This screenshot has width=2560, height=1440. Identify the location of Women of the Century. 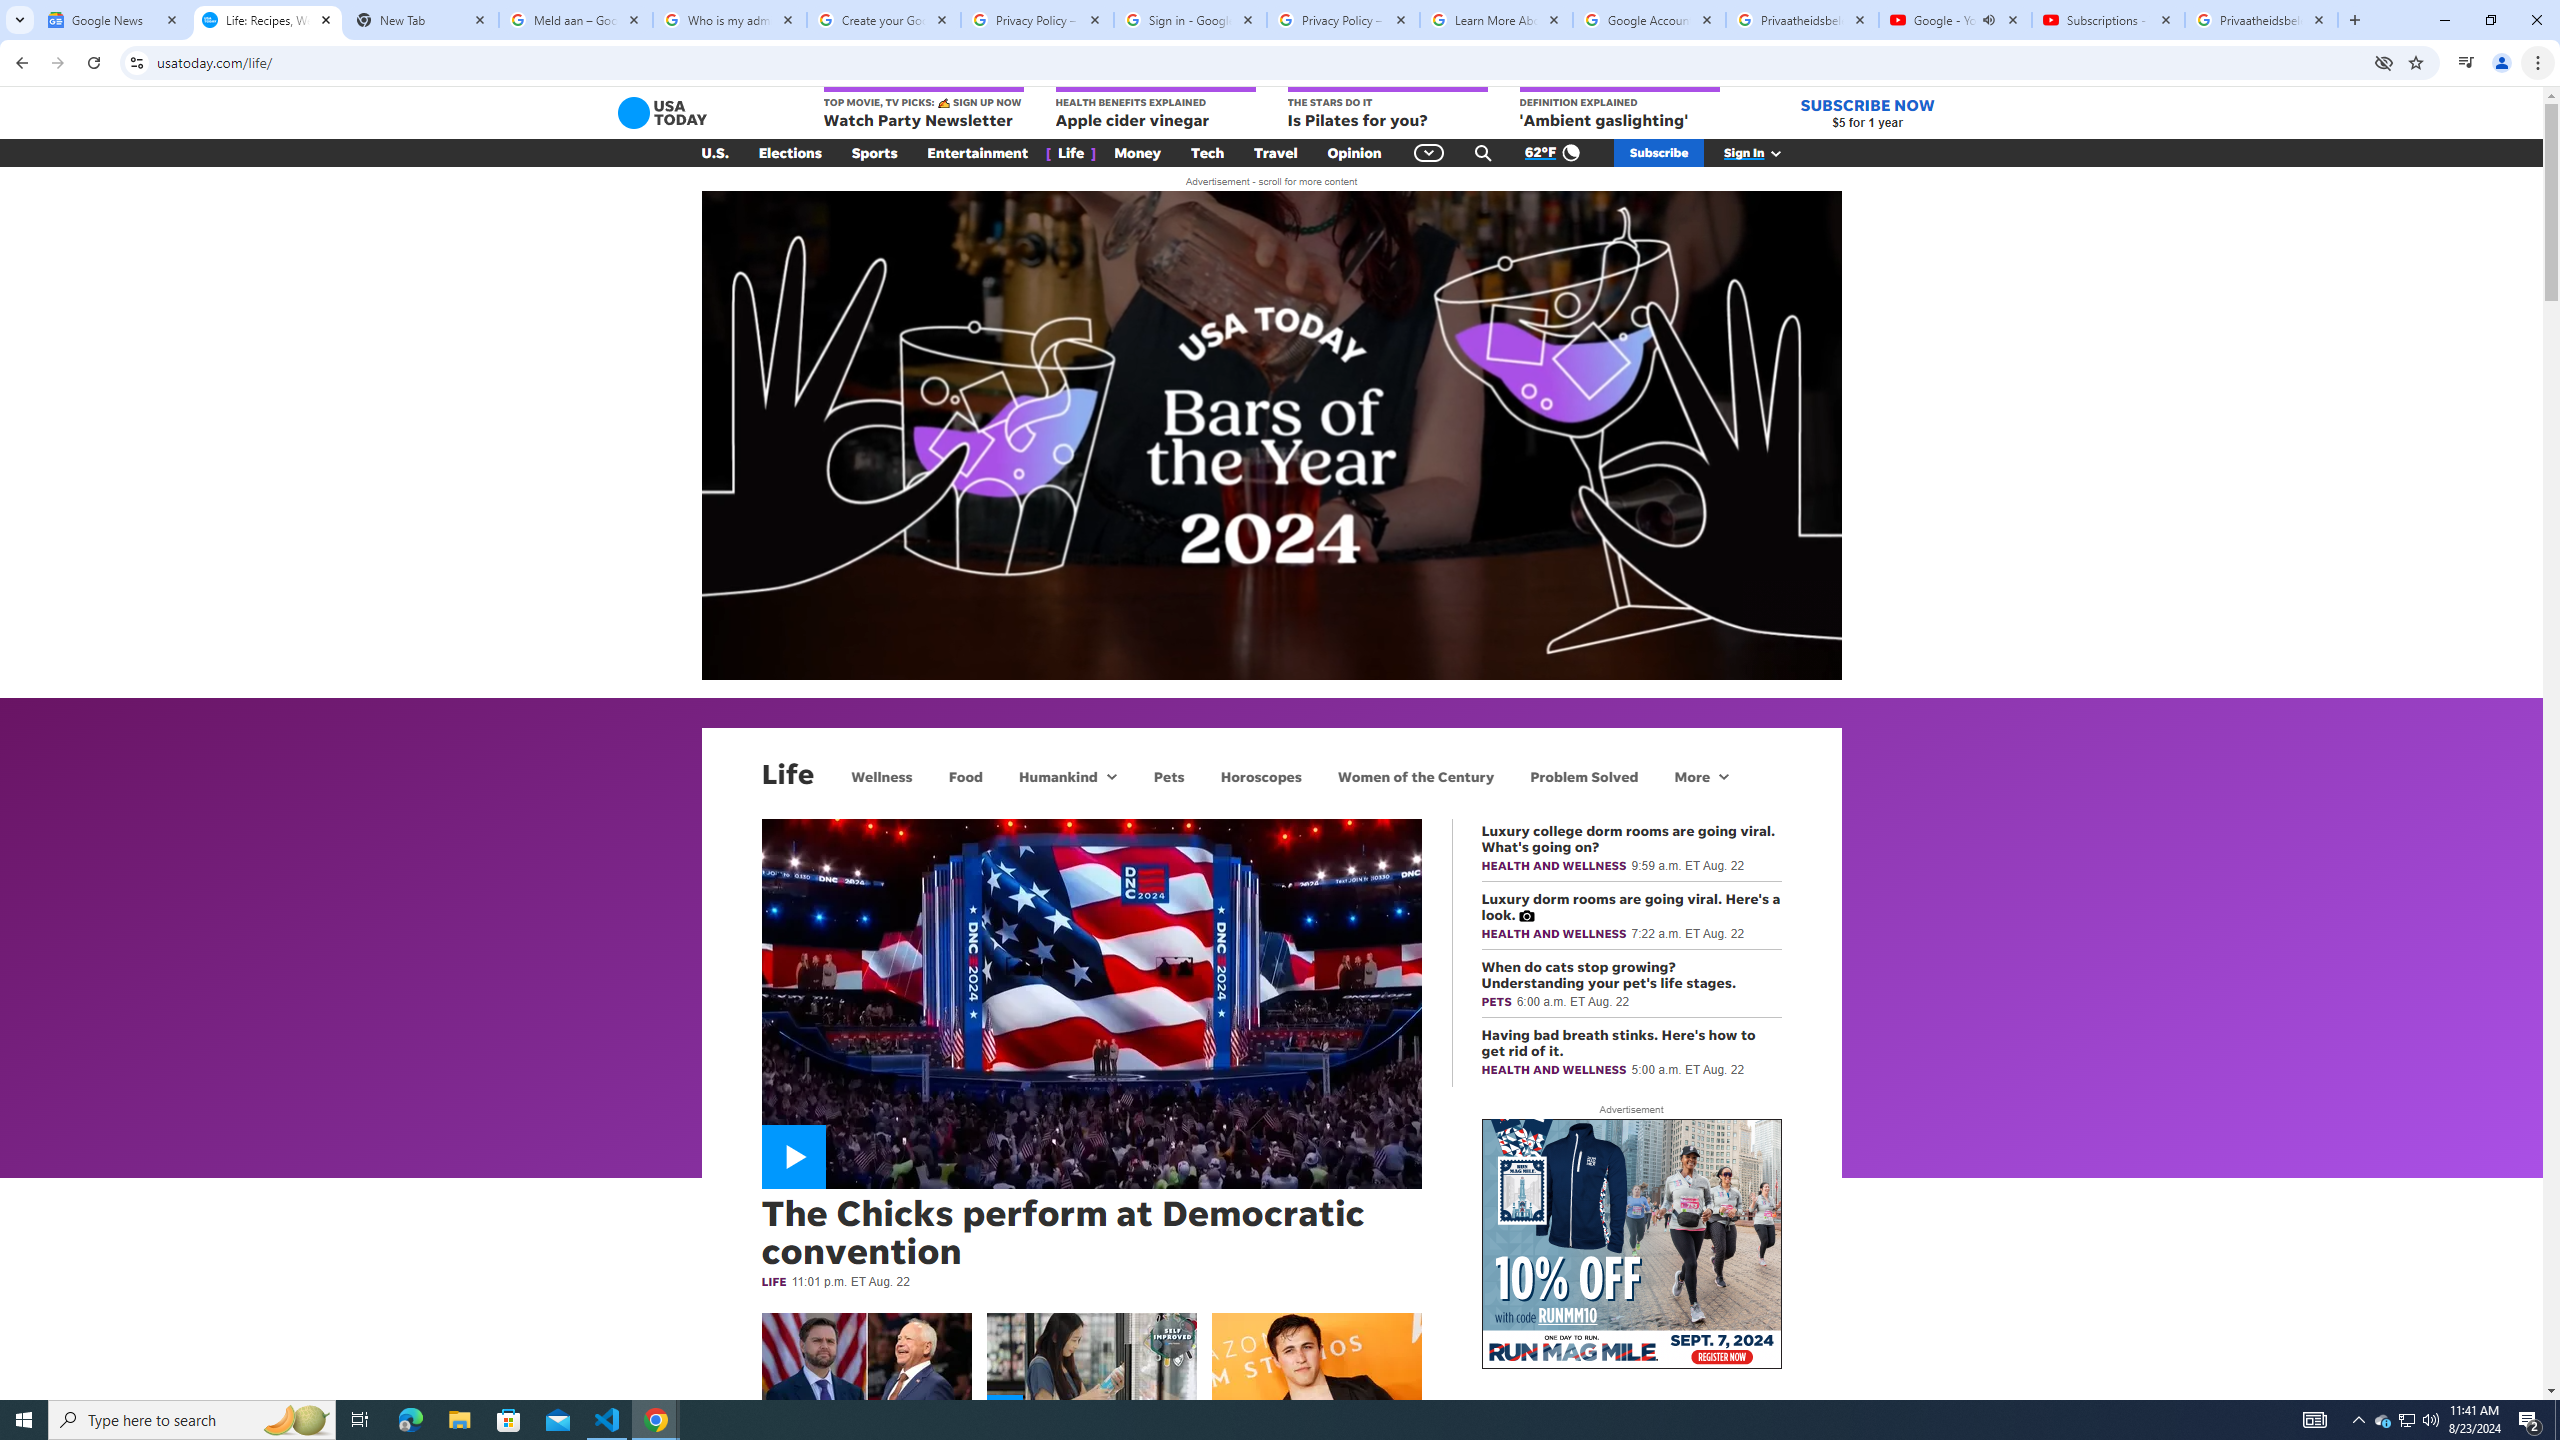
(1416, 776).